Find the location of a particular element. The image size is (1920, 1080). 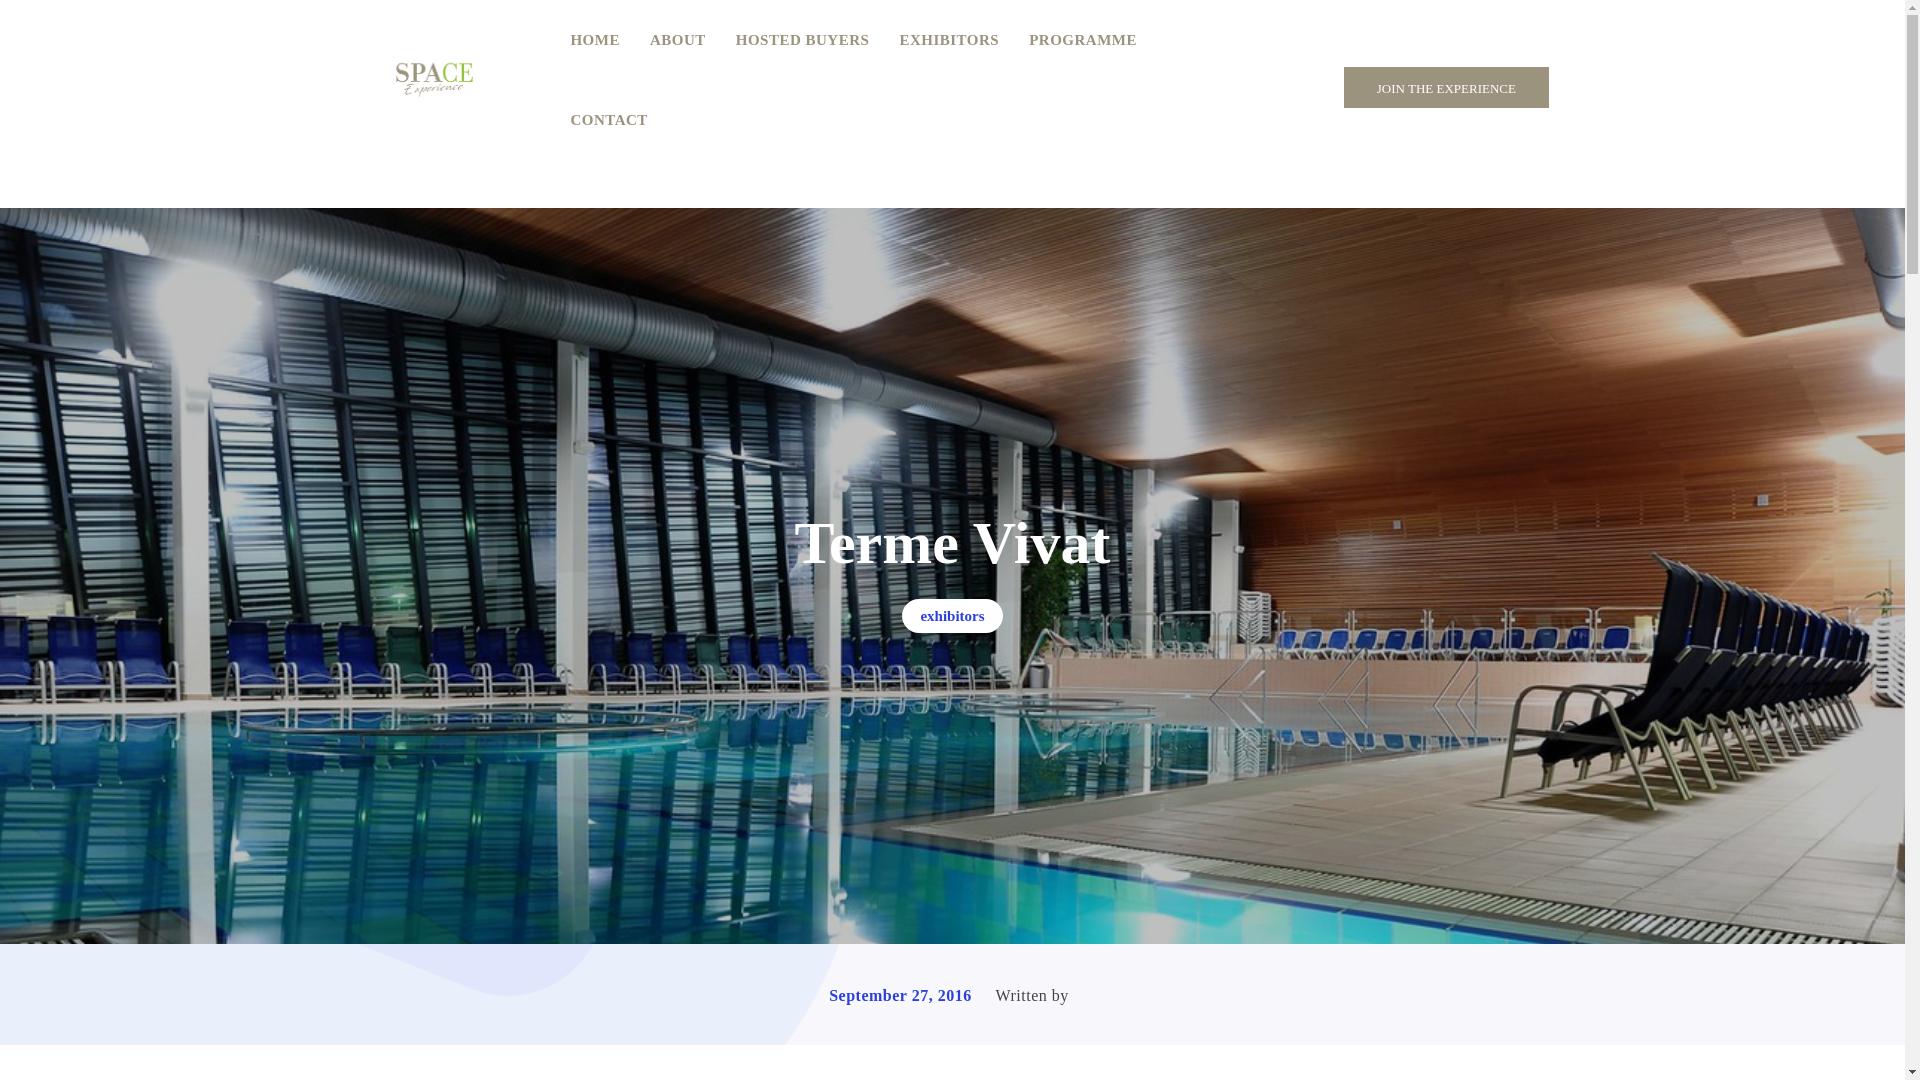

HOSTED BUYERS is located at coordinates (802, 40).